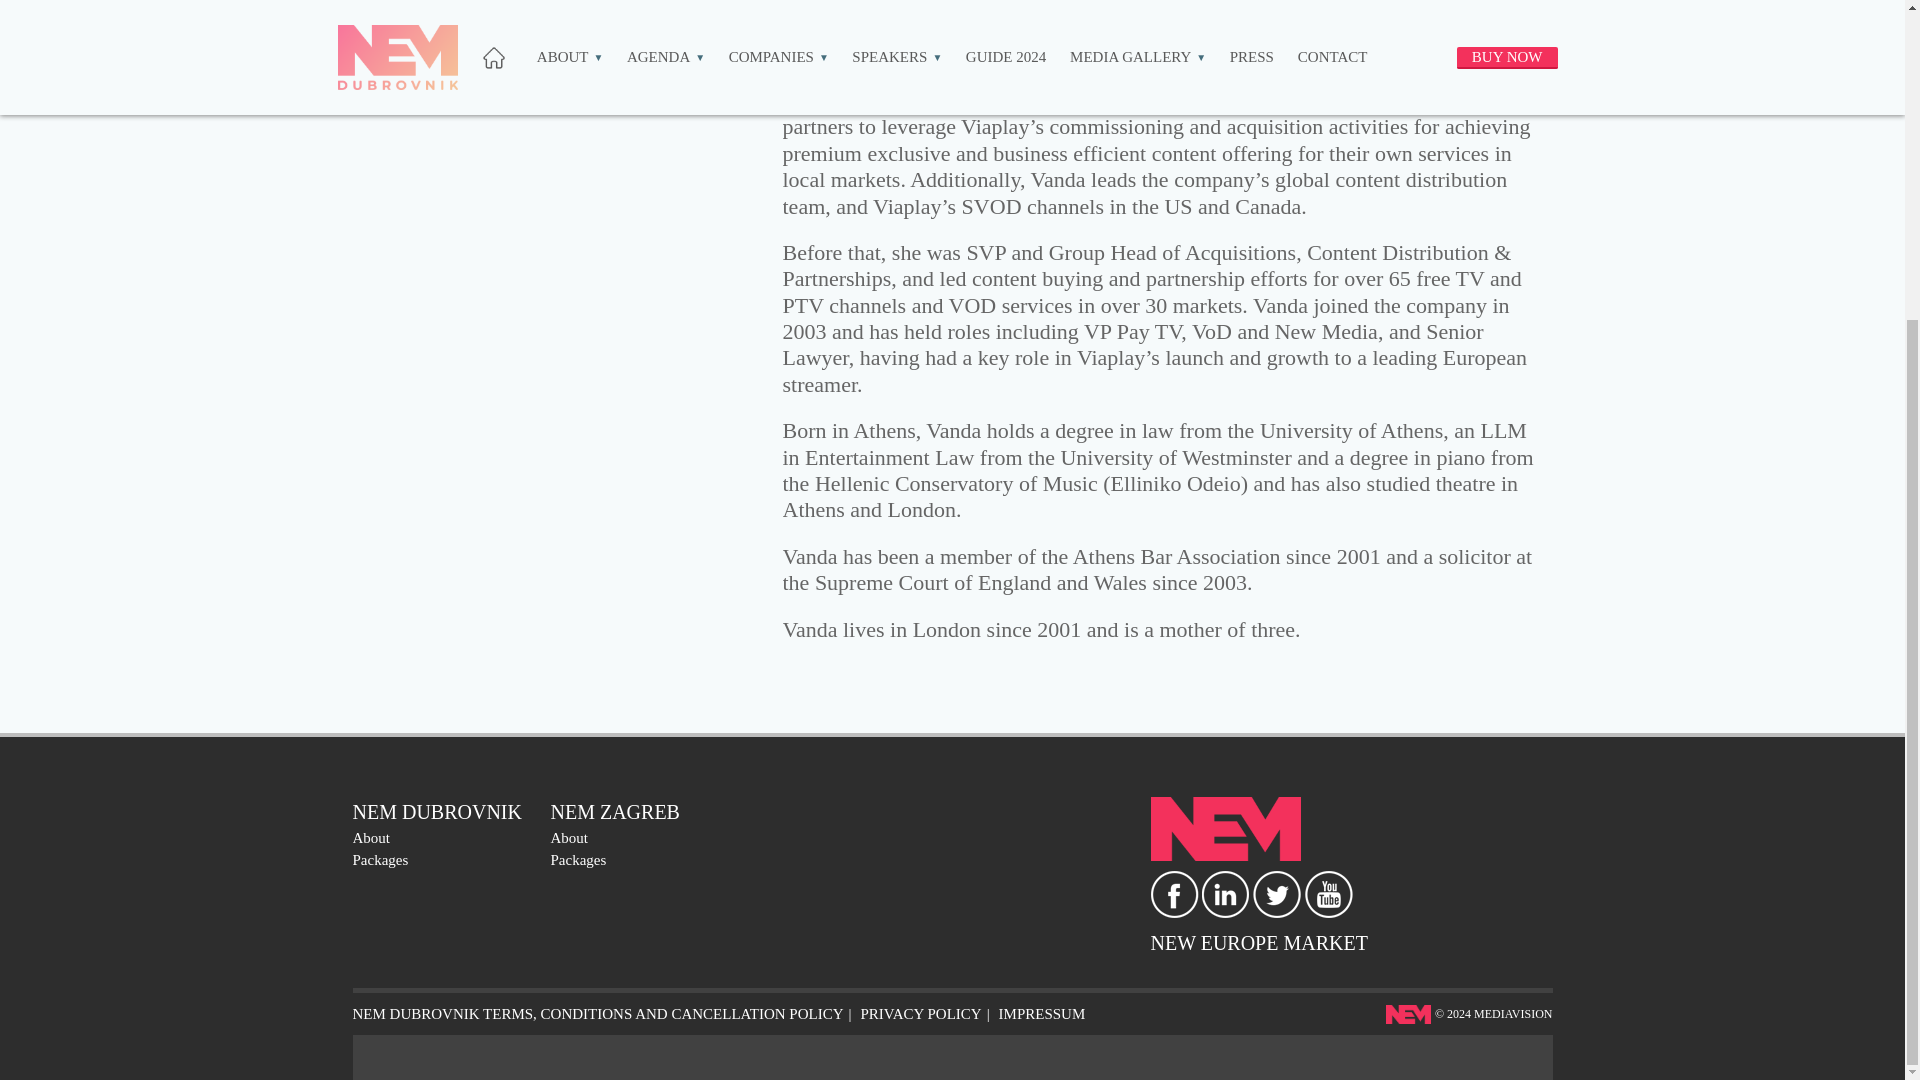 The width and height of the screenshot is (1920, 1080). What do you see at coordinates (578, 860) in the screenshot?
I see `Packages` at bounding box center [578, 860].